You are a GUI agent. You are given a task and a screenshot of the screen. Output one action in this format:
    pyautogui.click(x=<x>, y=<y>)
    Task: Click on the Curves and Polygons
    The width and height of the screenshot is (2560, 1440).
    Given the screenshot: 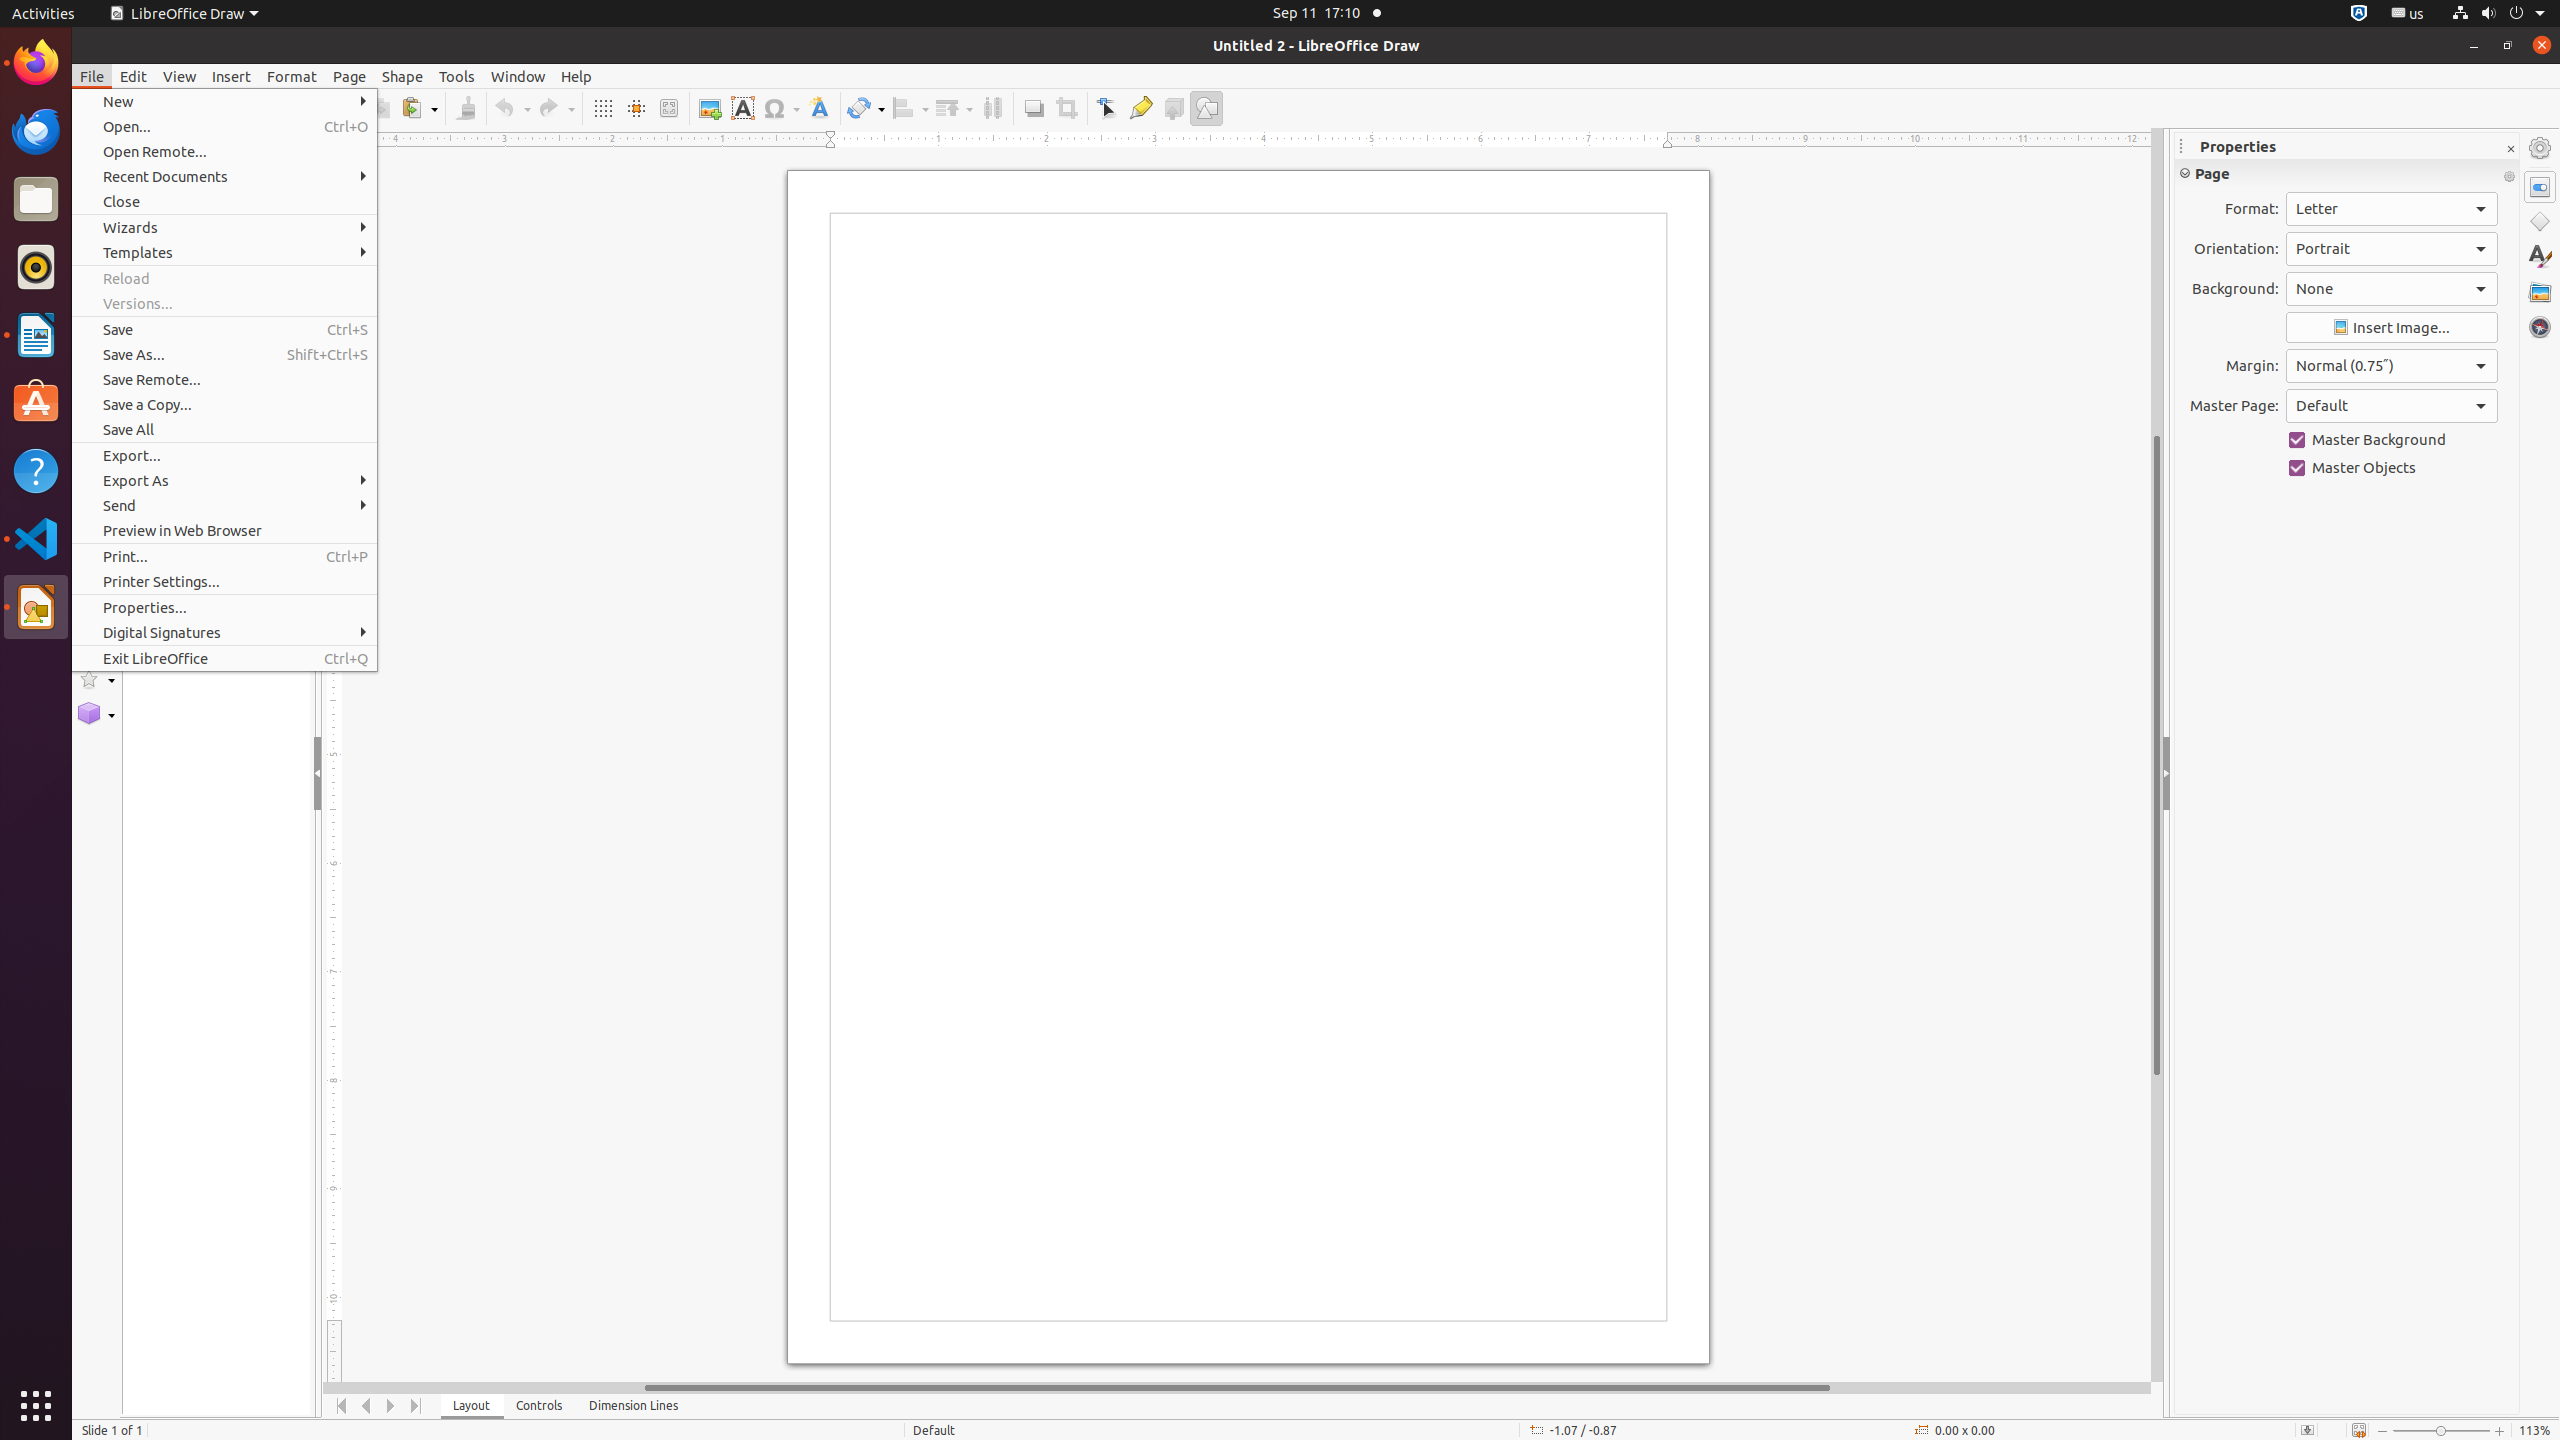 What is the action you would take?
    pyautogui.click(x=96, y=426)
    